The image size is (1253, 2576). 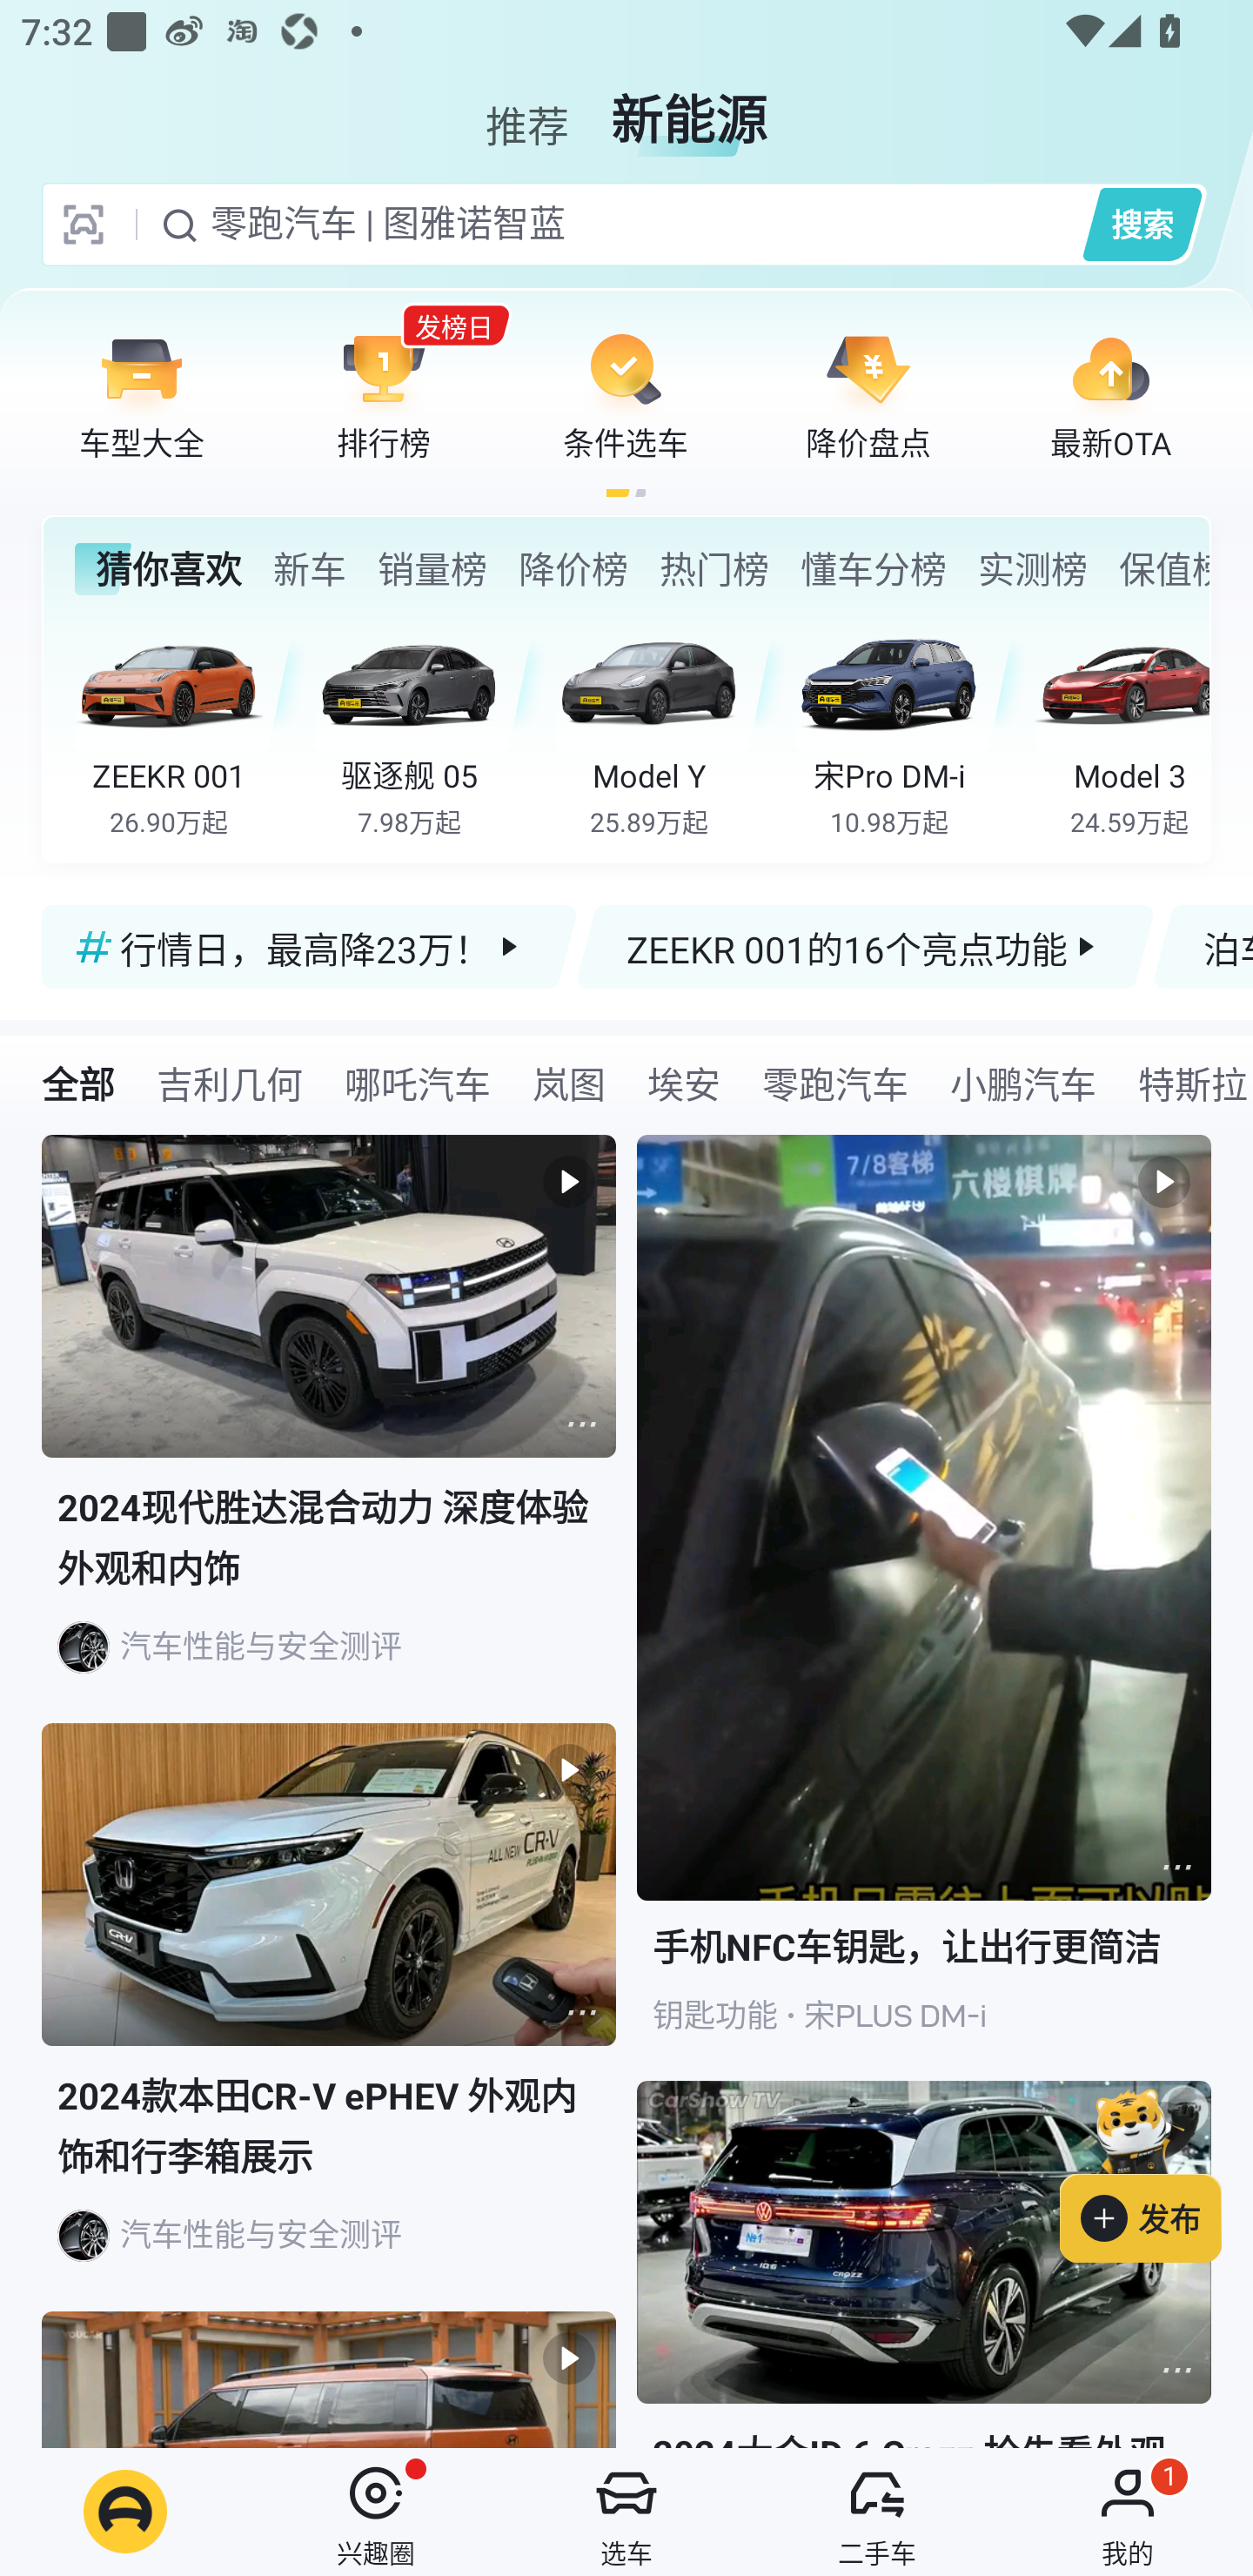 What do you see at coordinates (376, 2512) in the screenshot?
I see ` 兴趣圈` at bounding box center [376, 2512].